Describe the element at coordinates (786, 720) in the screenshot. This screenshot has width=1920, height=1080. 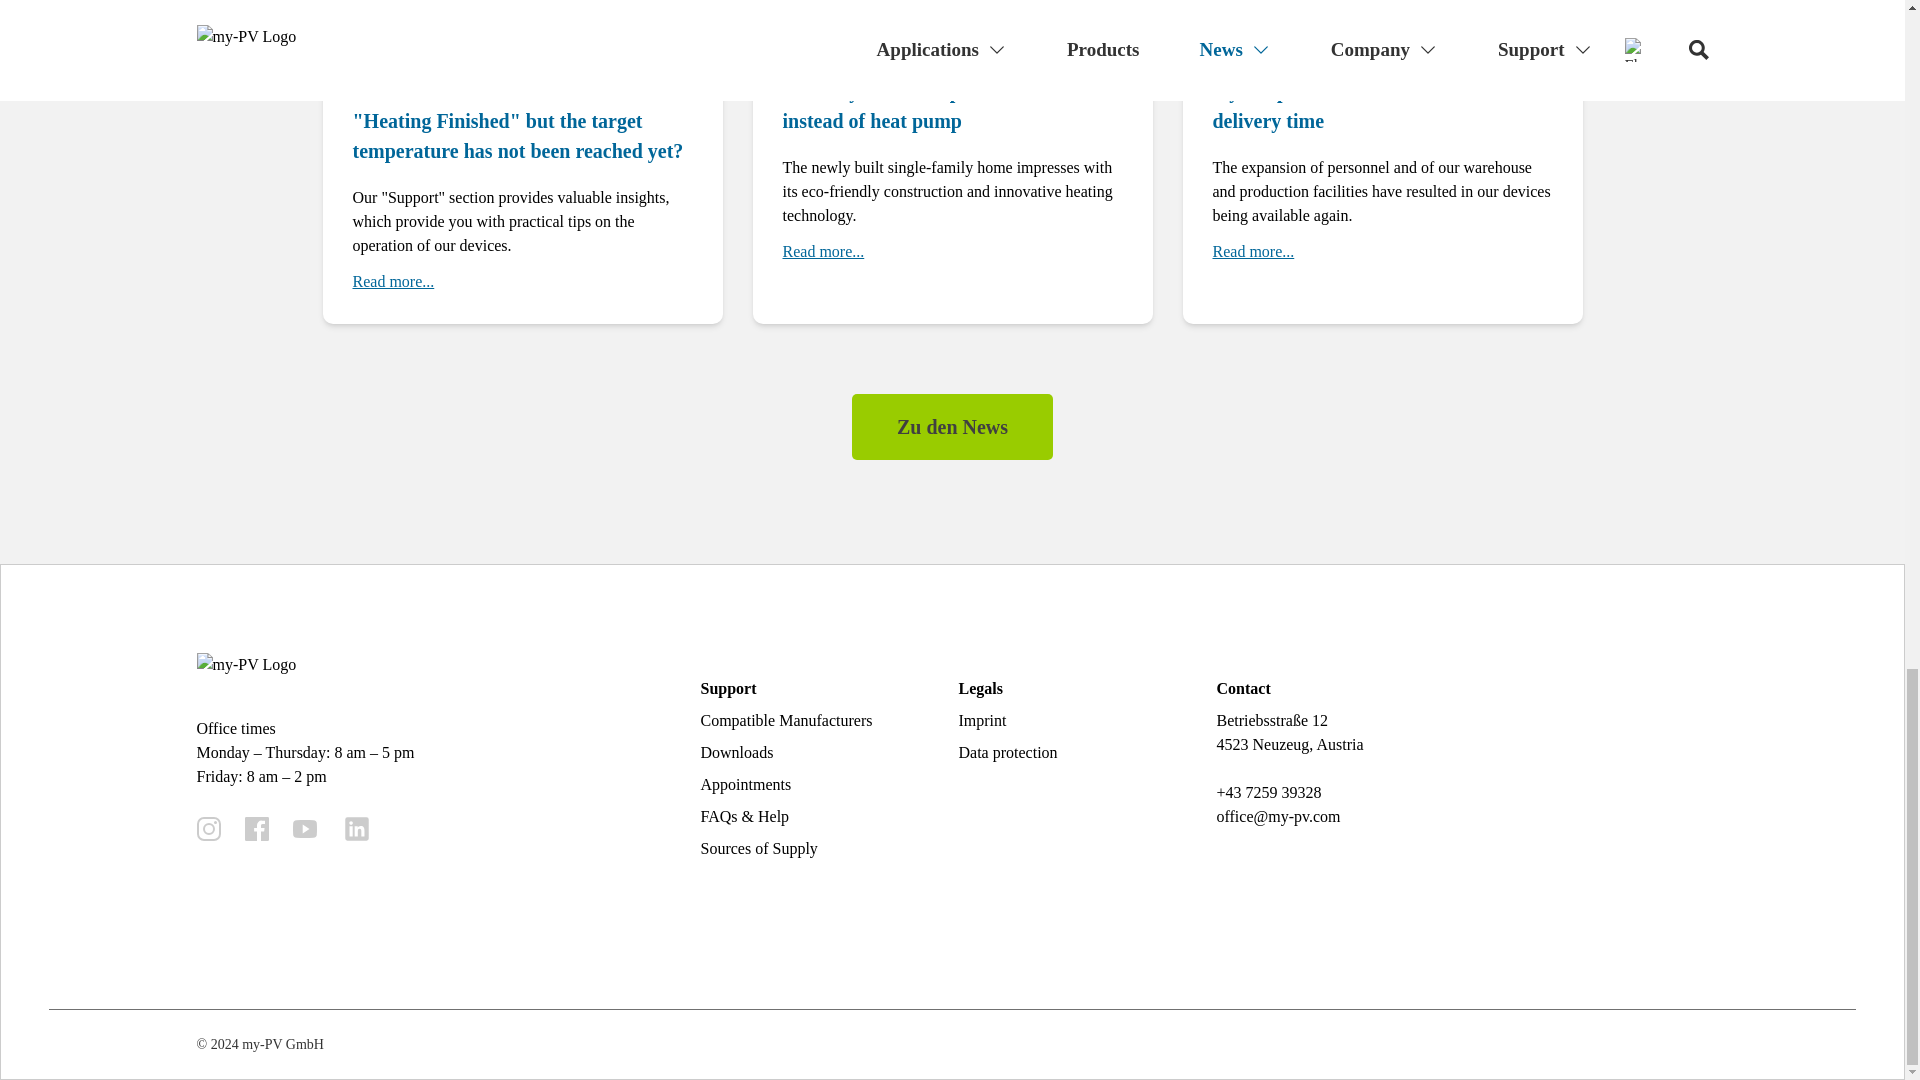
I see `Compatible Manufacturers` at that location.